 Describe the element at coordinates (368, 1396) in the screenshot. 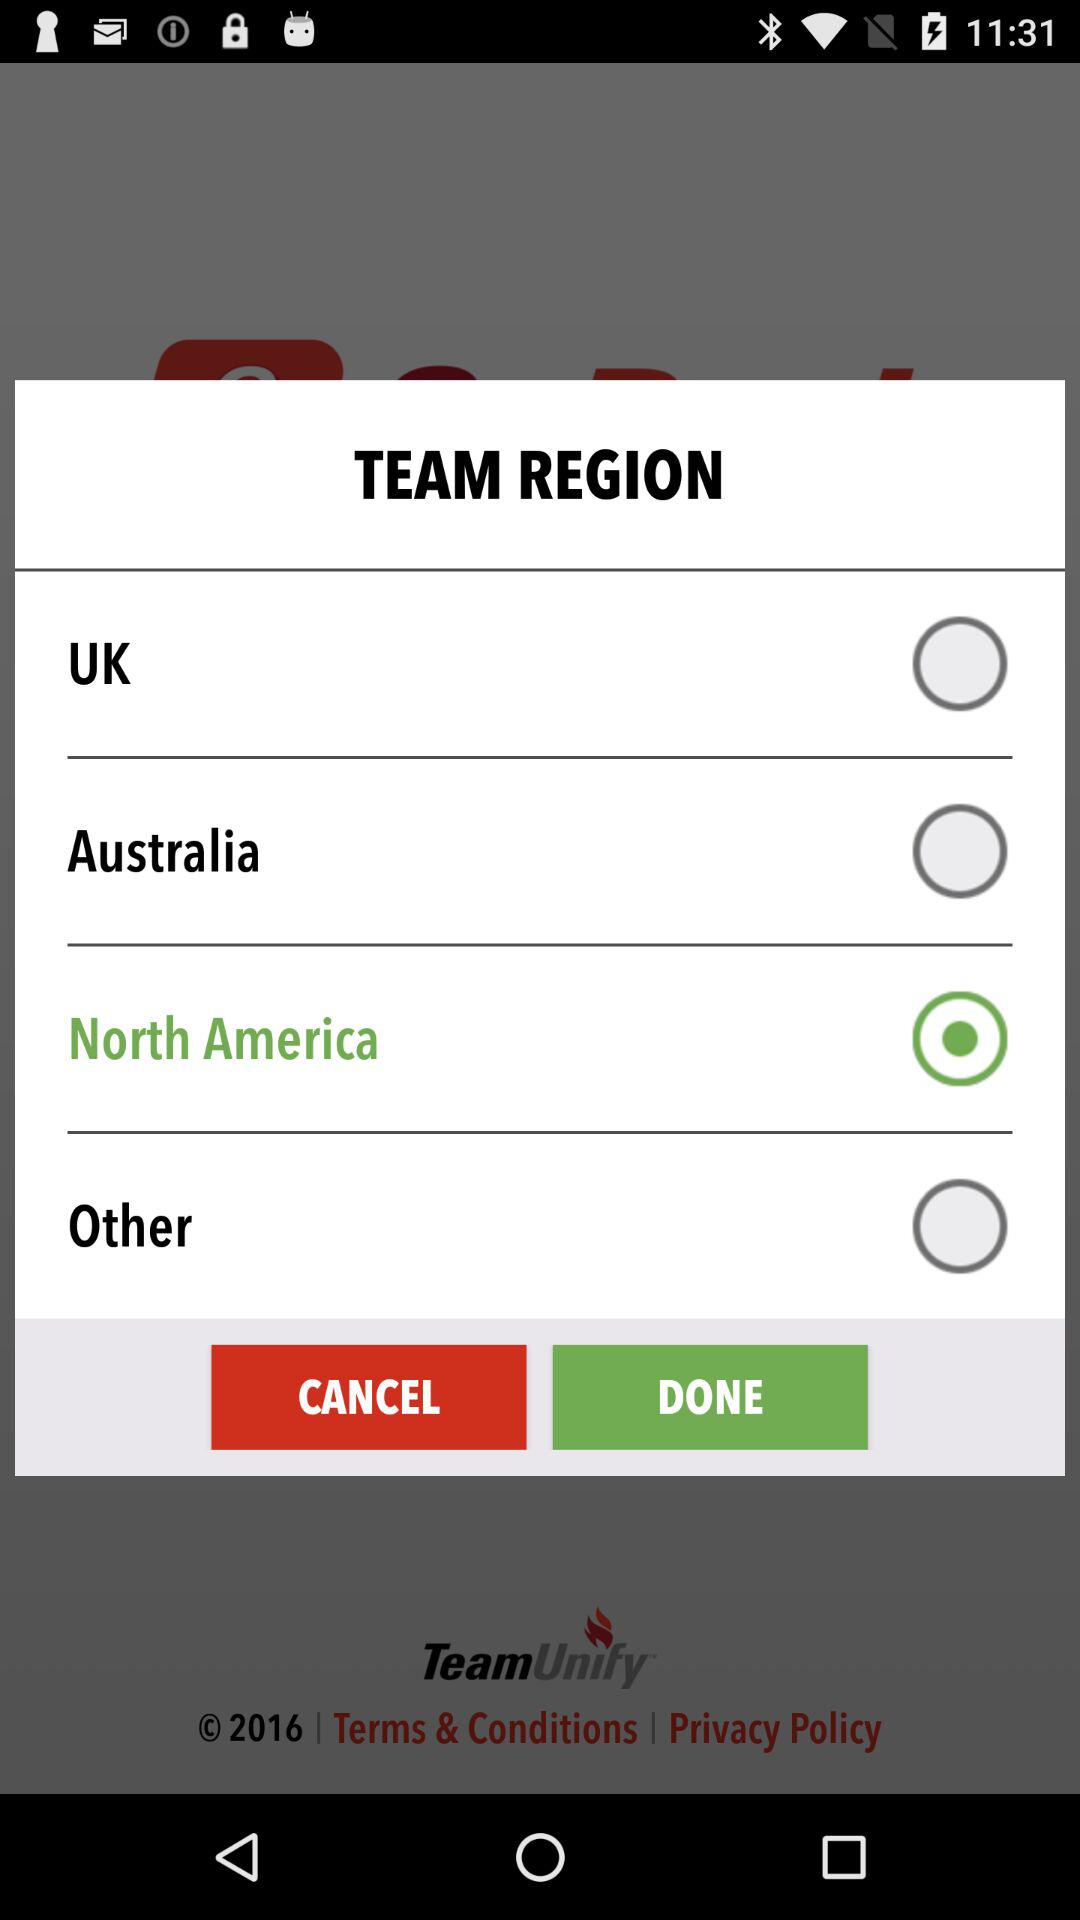

I see `press the cancel icon` at that location.